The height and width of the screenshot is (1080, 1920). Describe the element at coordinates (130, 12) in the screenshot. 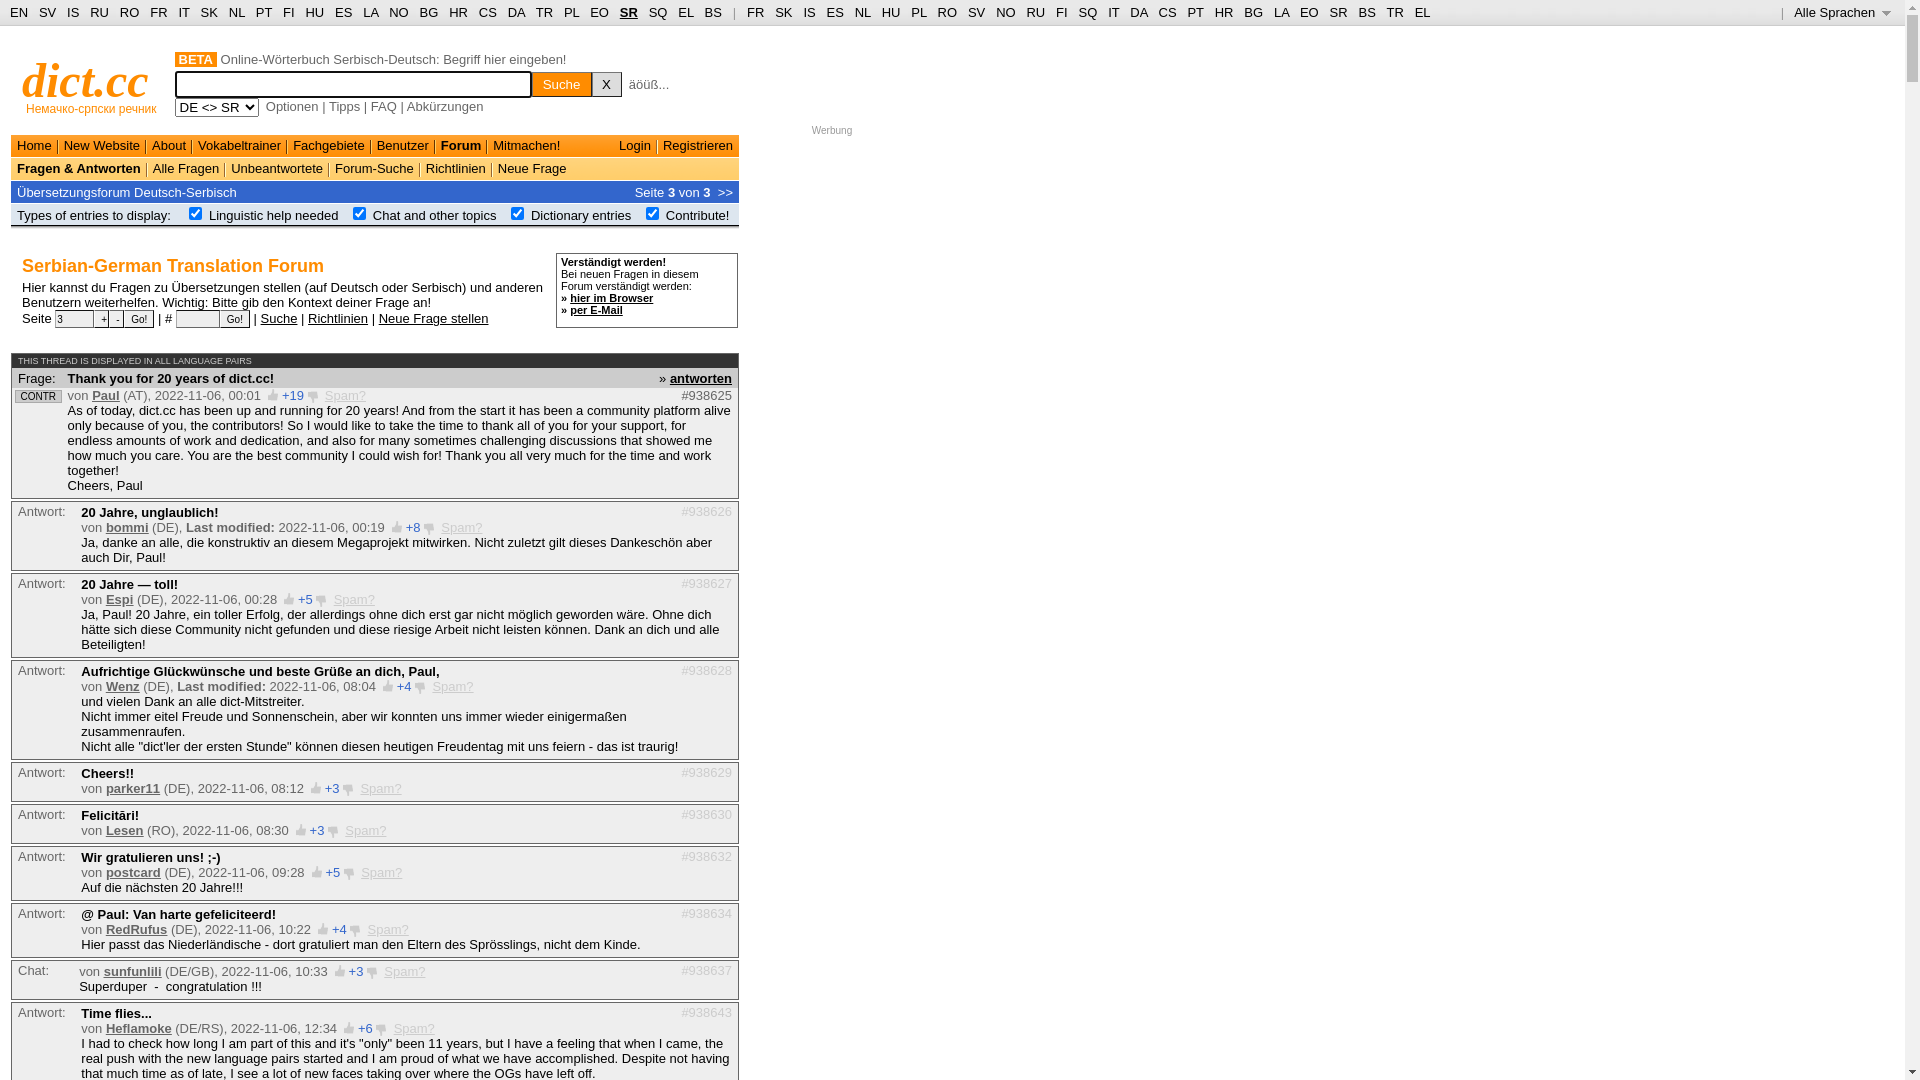

I see `RO` at that location.